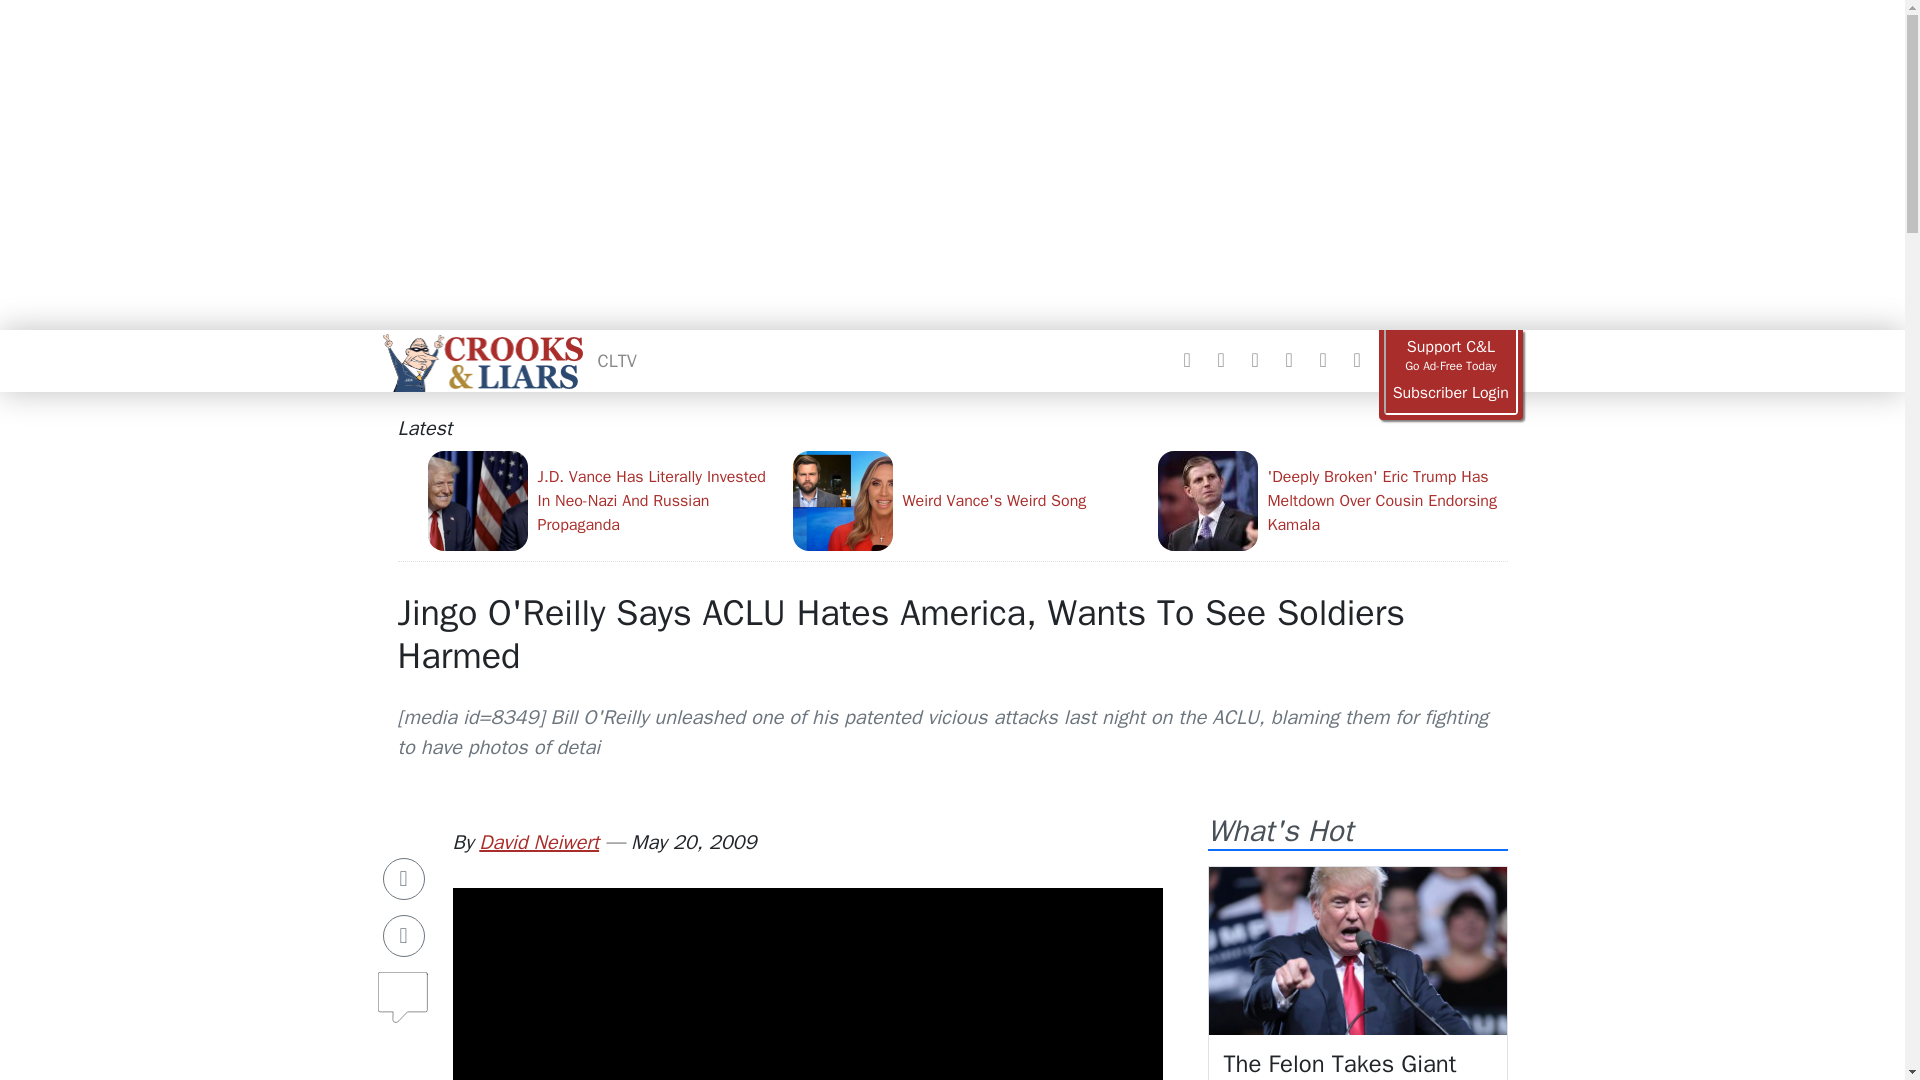 Image resolution: width=1920 pixels, height=1080 pixels. Describe the element at coordinates (404, 935) in the screenshot. I see `Share on Twitter` at that location.